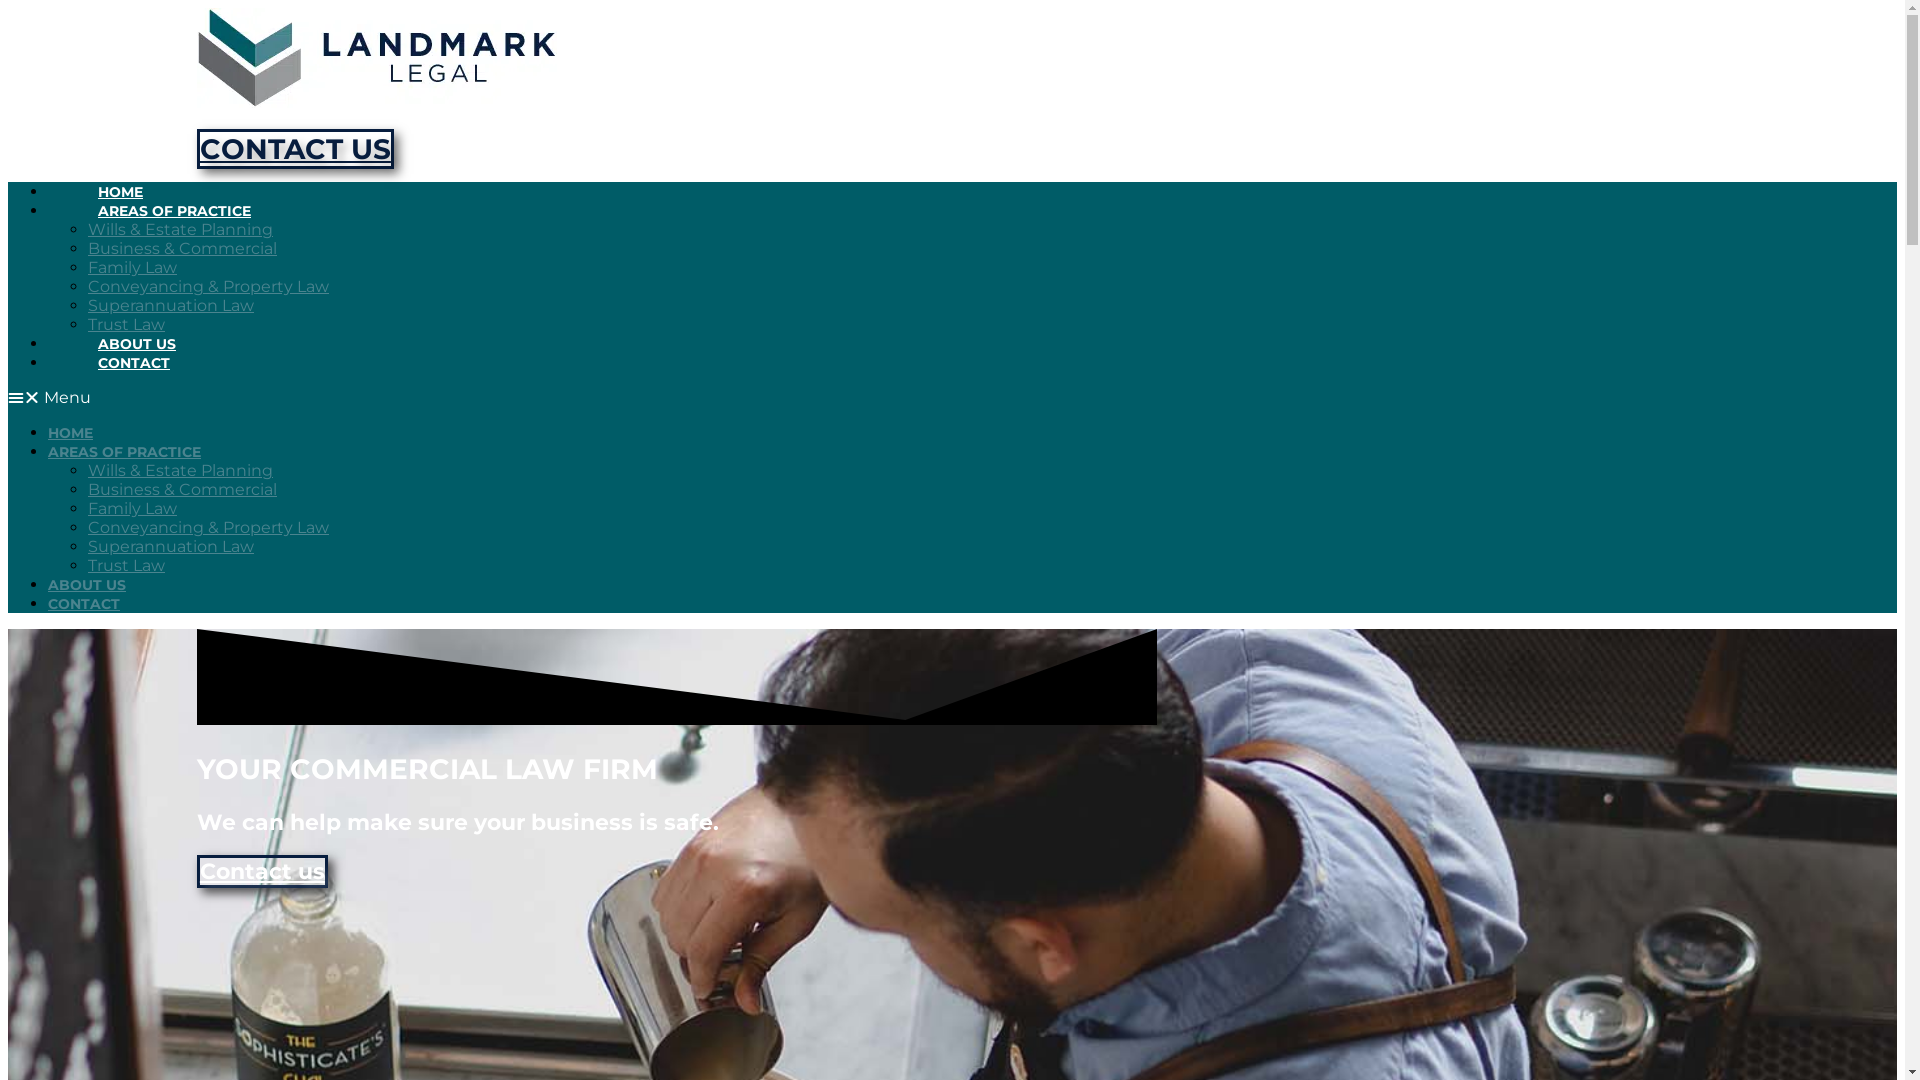 This screenshot has height=1080, width=1920. I want to click on AREAS OF PRACTICE, so click(174, 211).